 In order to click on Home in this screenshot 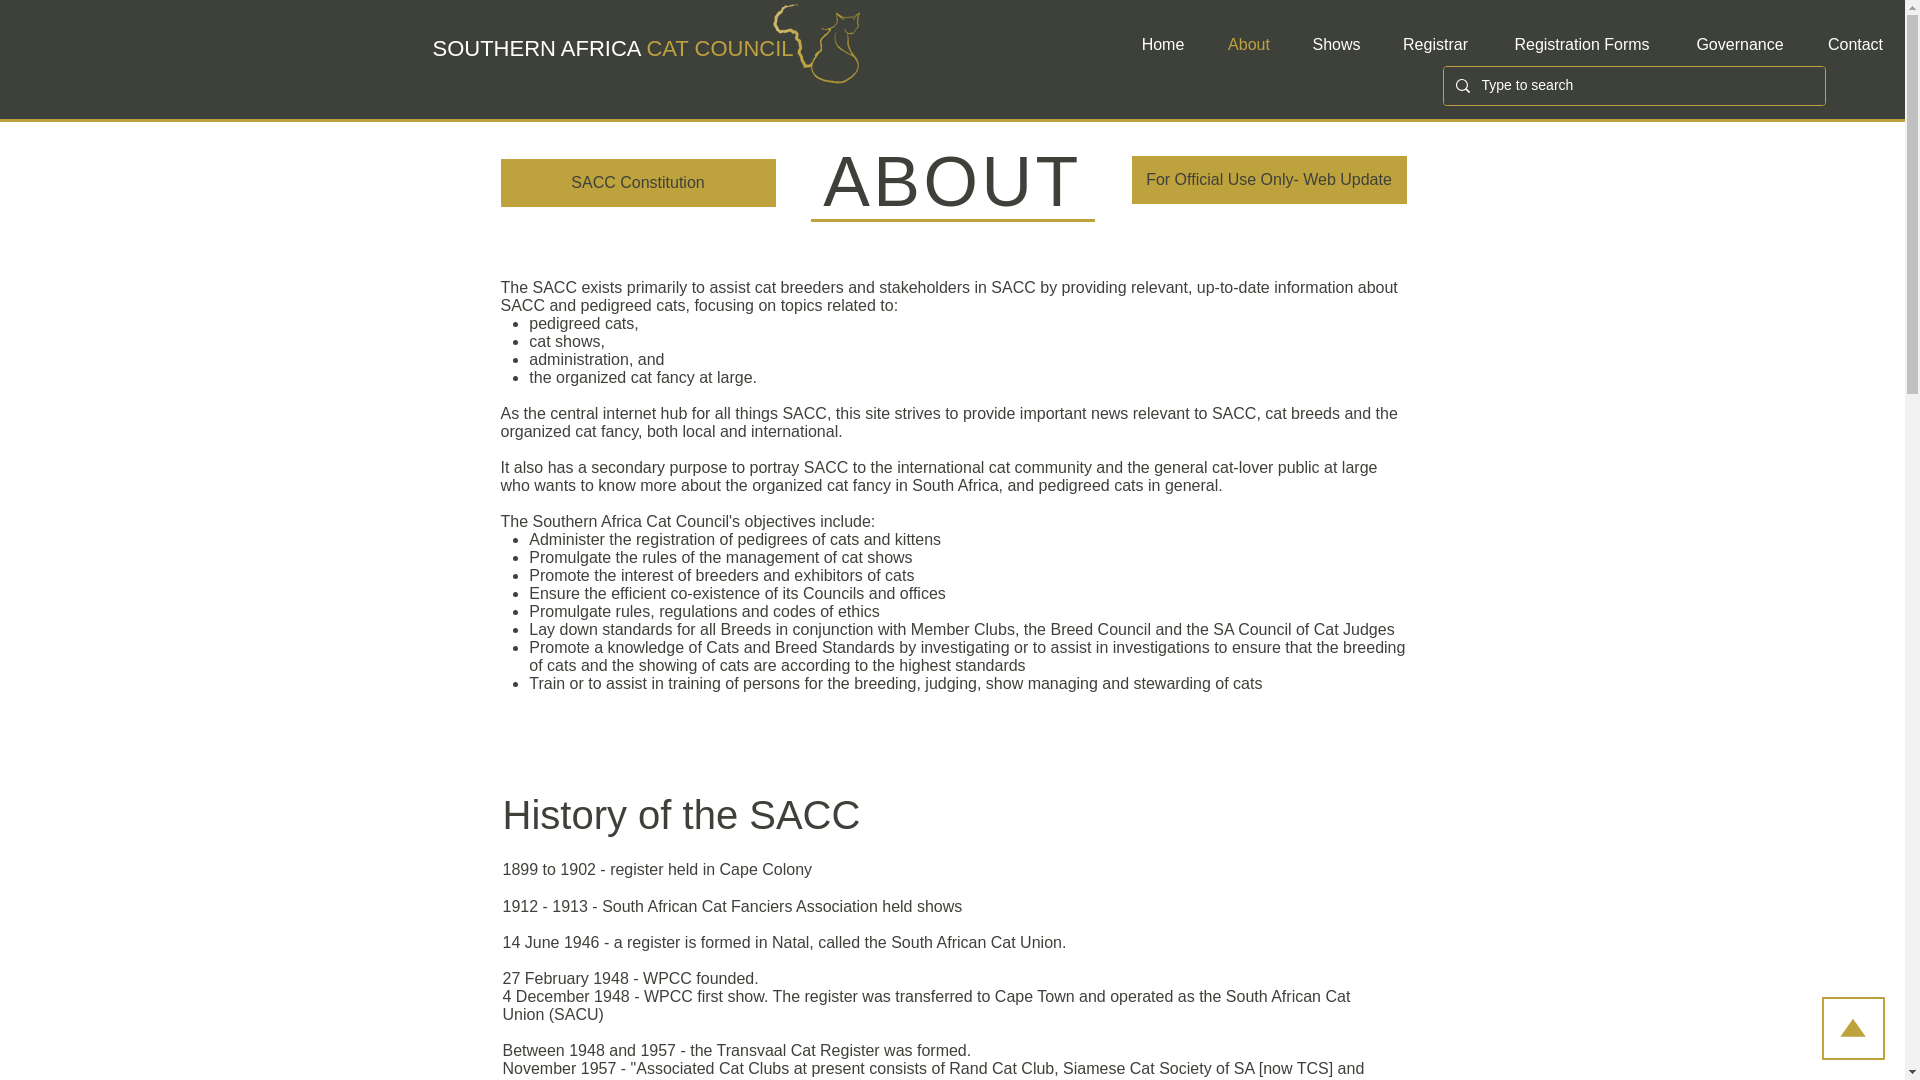, I will do `click(1162, 44)`.